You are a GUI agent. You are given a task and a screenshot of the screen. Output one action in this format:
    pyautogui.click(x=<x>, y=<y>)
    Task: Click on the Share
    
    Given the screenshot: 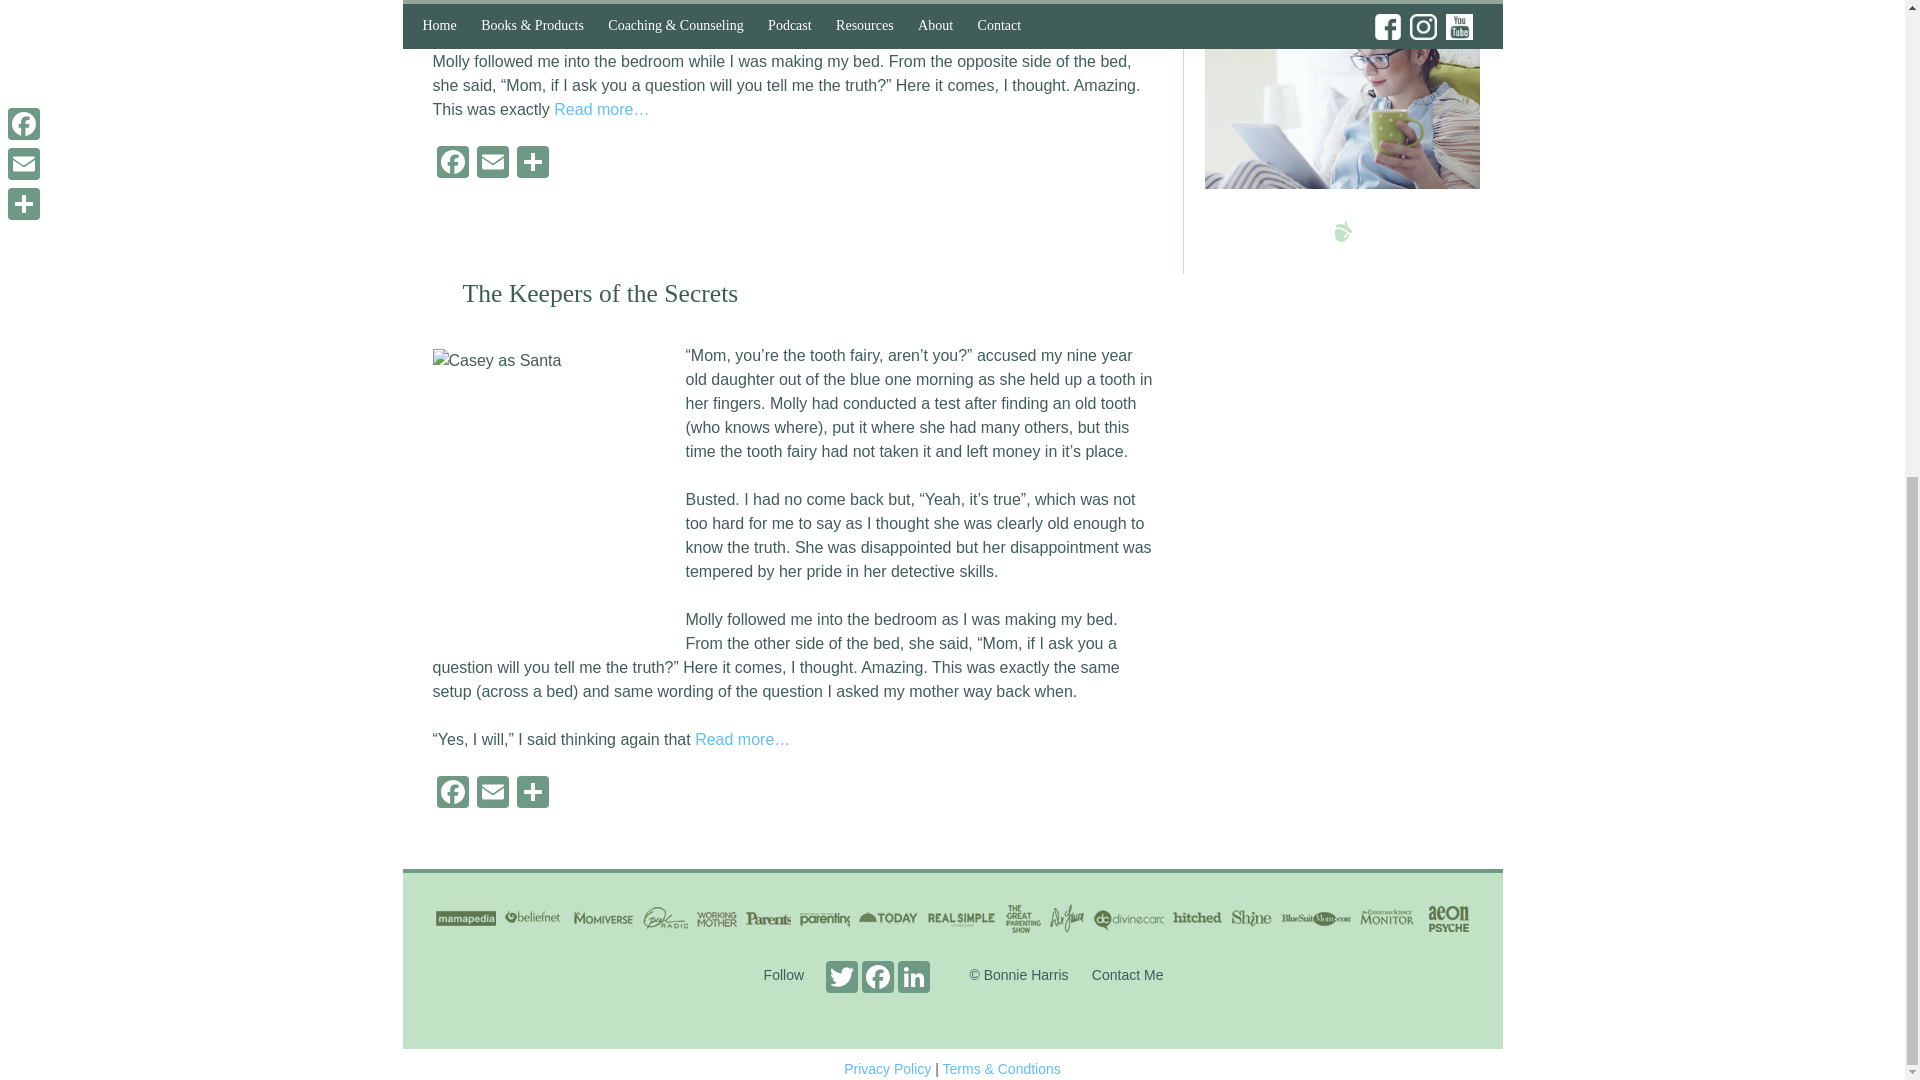 What is the action you would take?
    pyautogui.click(x=532, y=164)
    